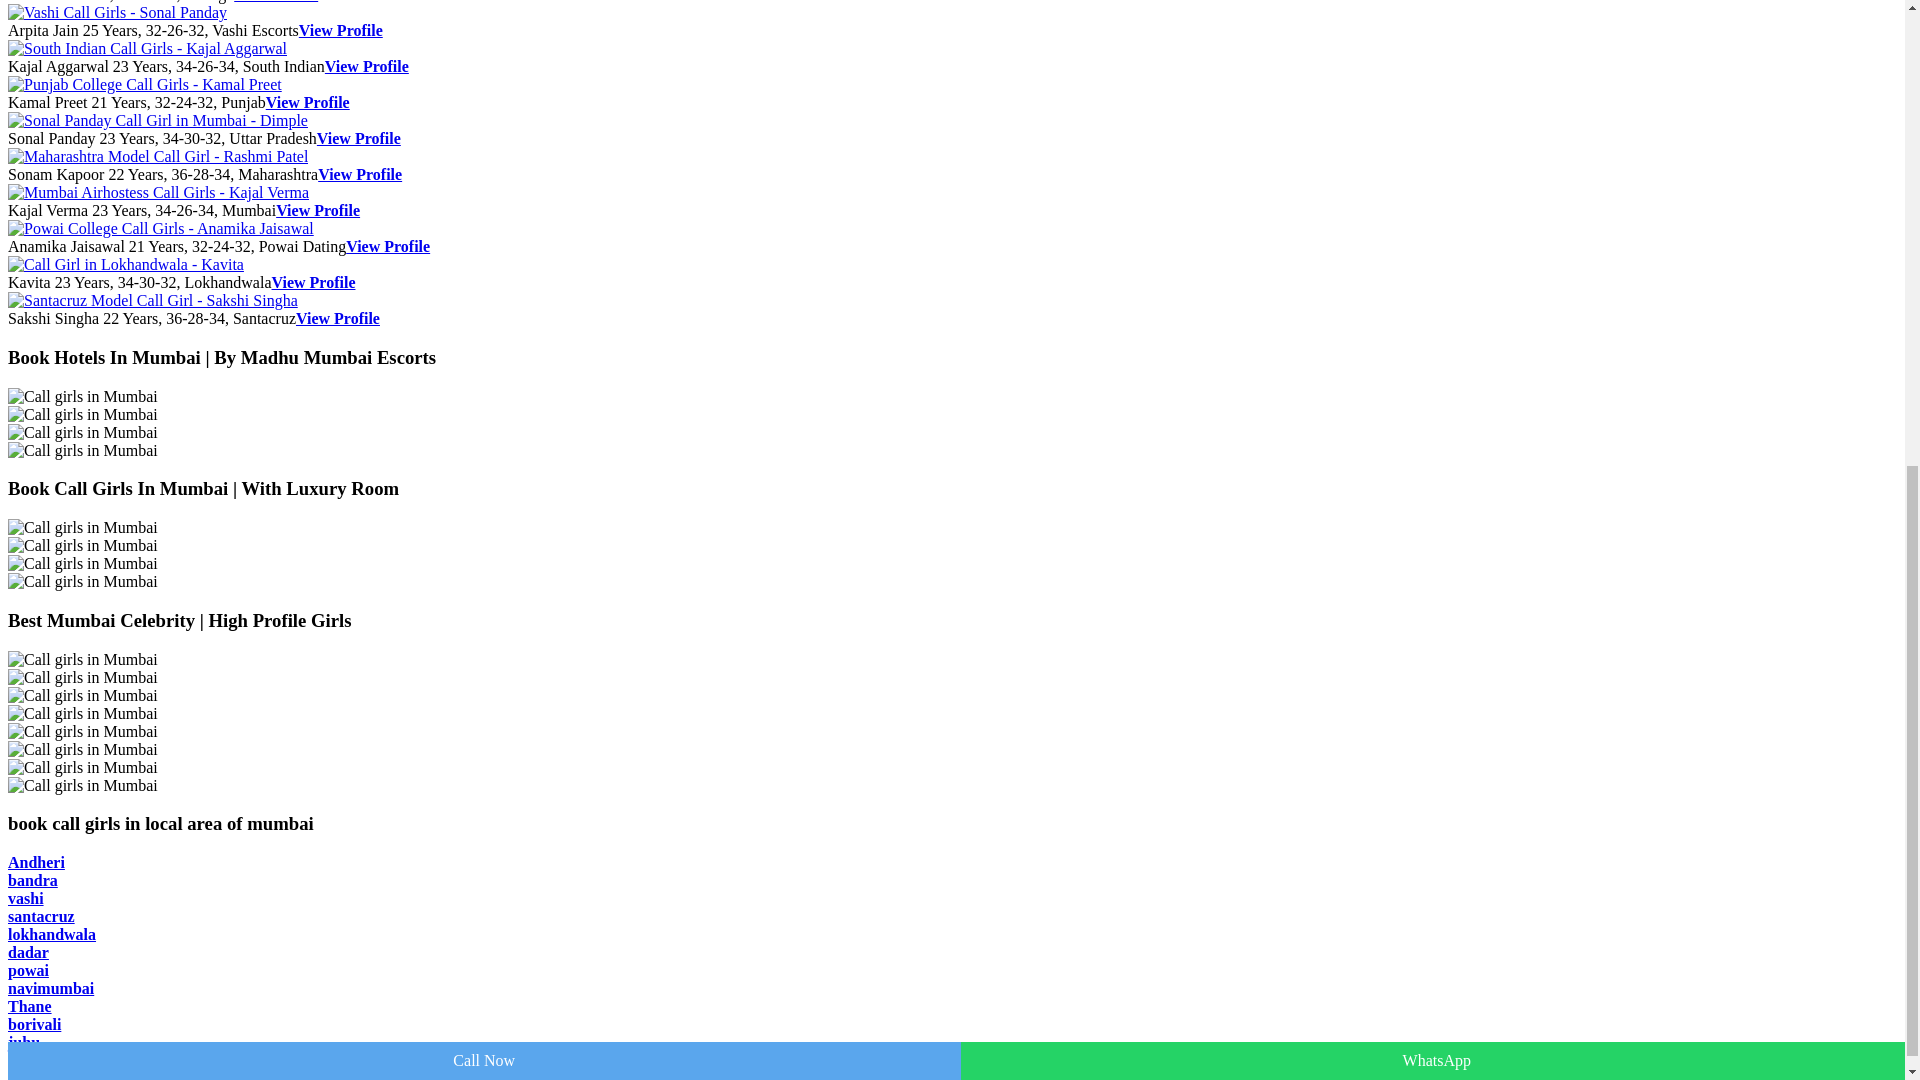  Describe the element at coordinates (340, 30) in the screenshot. I see `Vashi Call Girls - Arpita Jain` at that location.